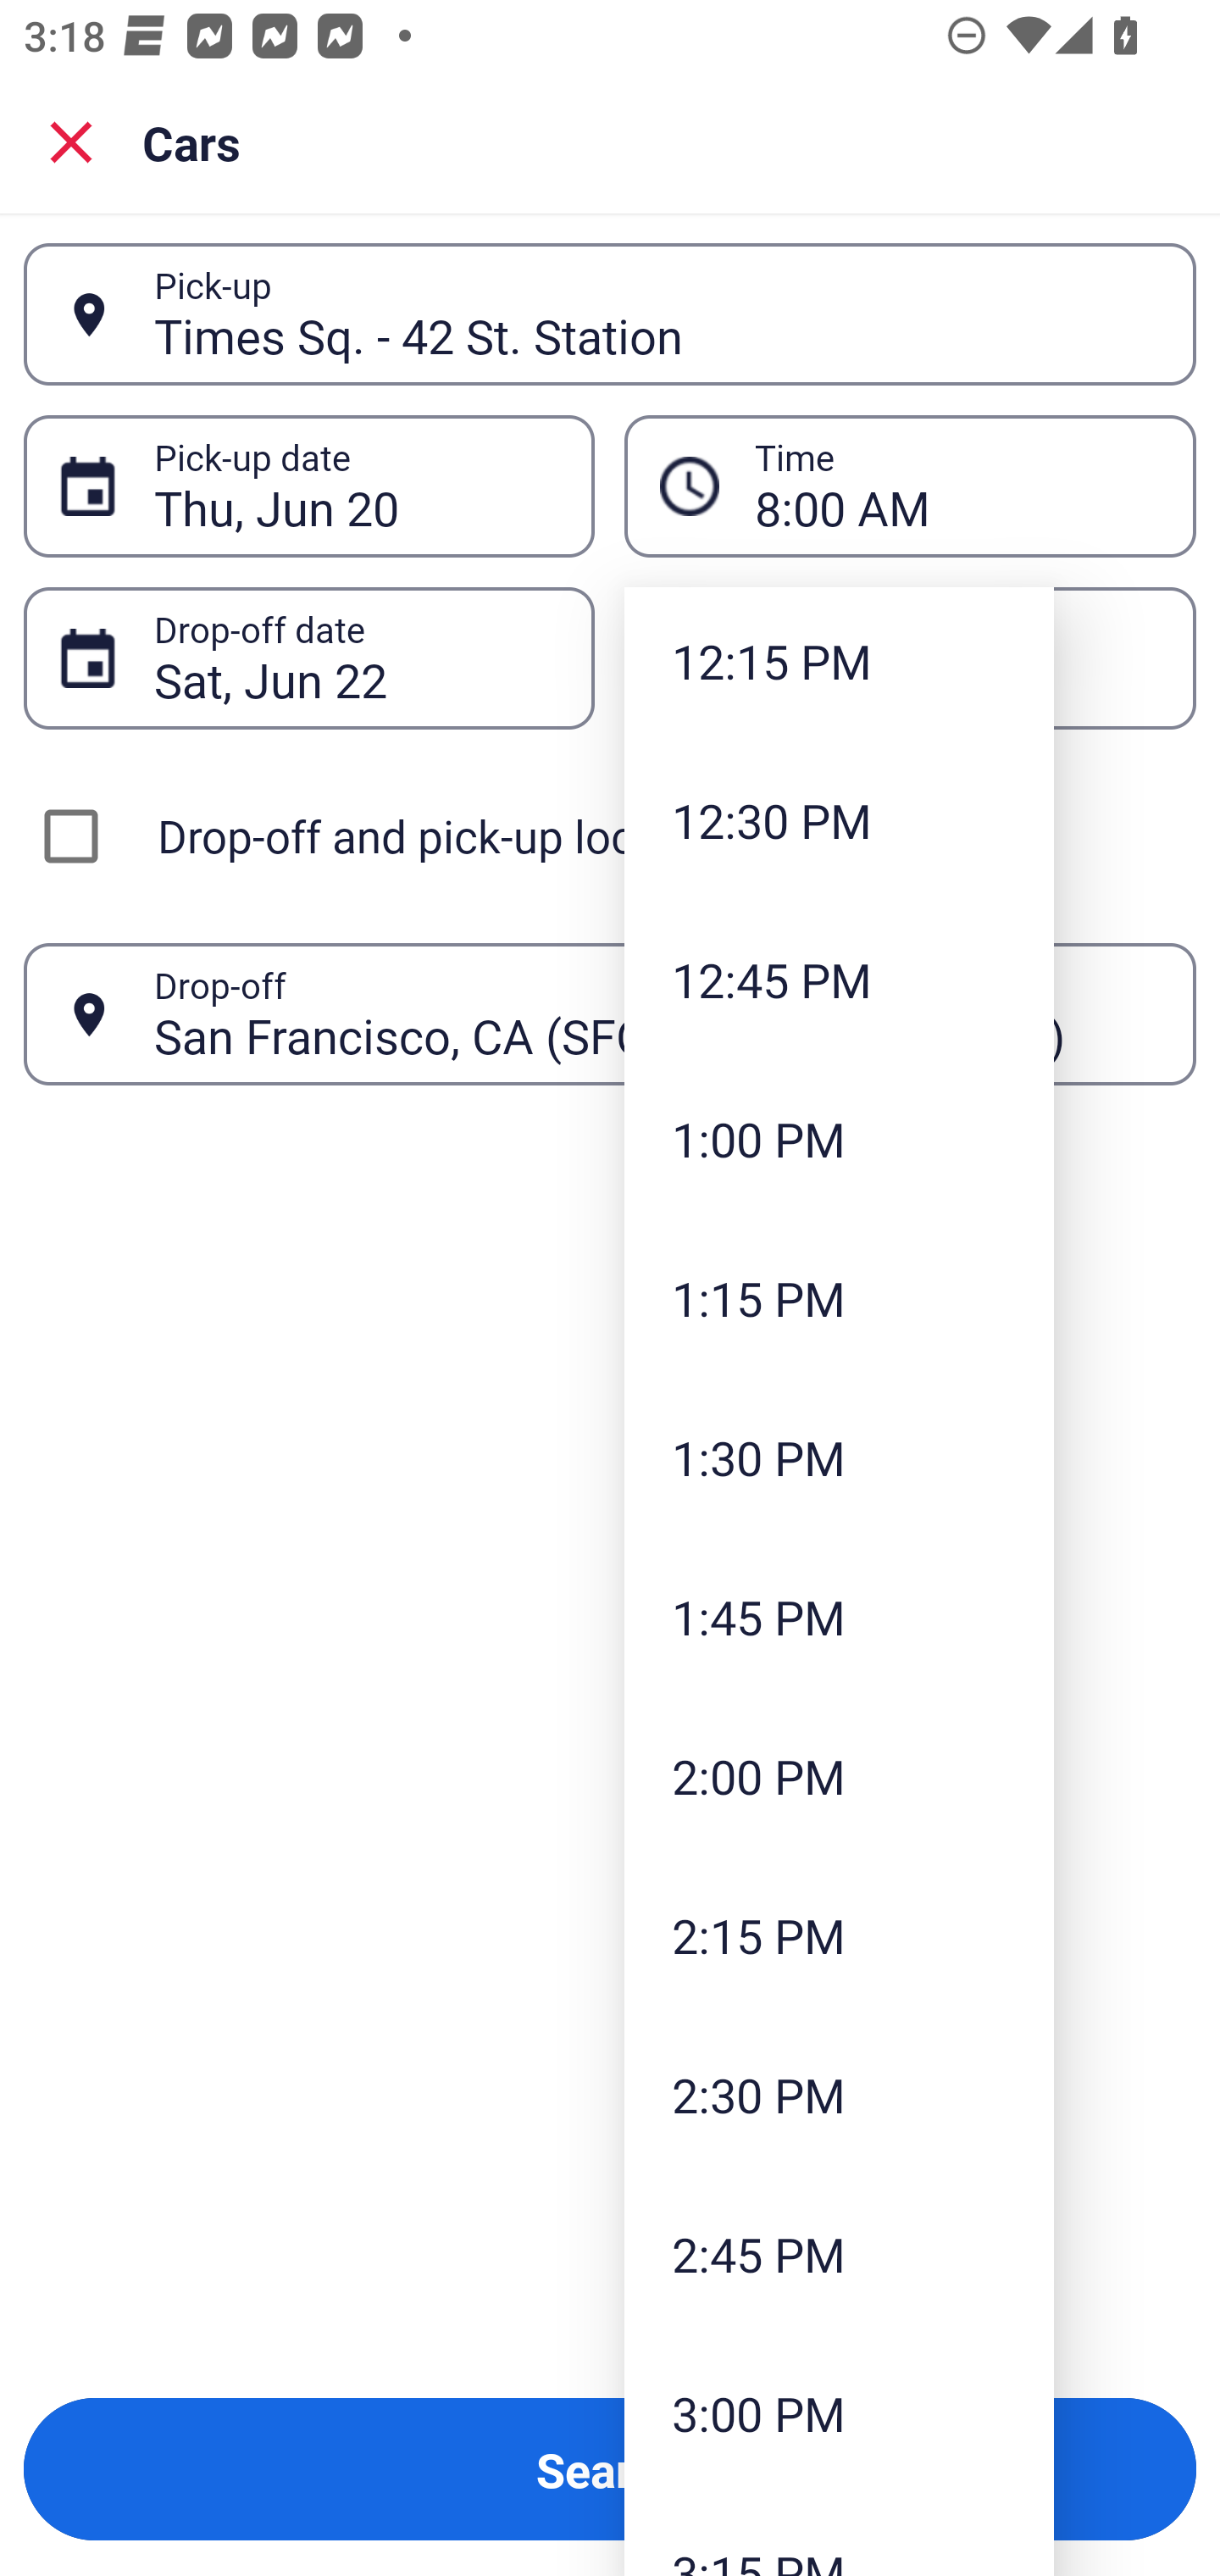  I want to click on 2:00 PM, so click(839, 1776).